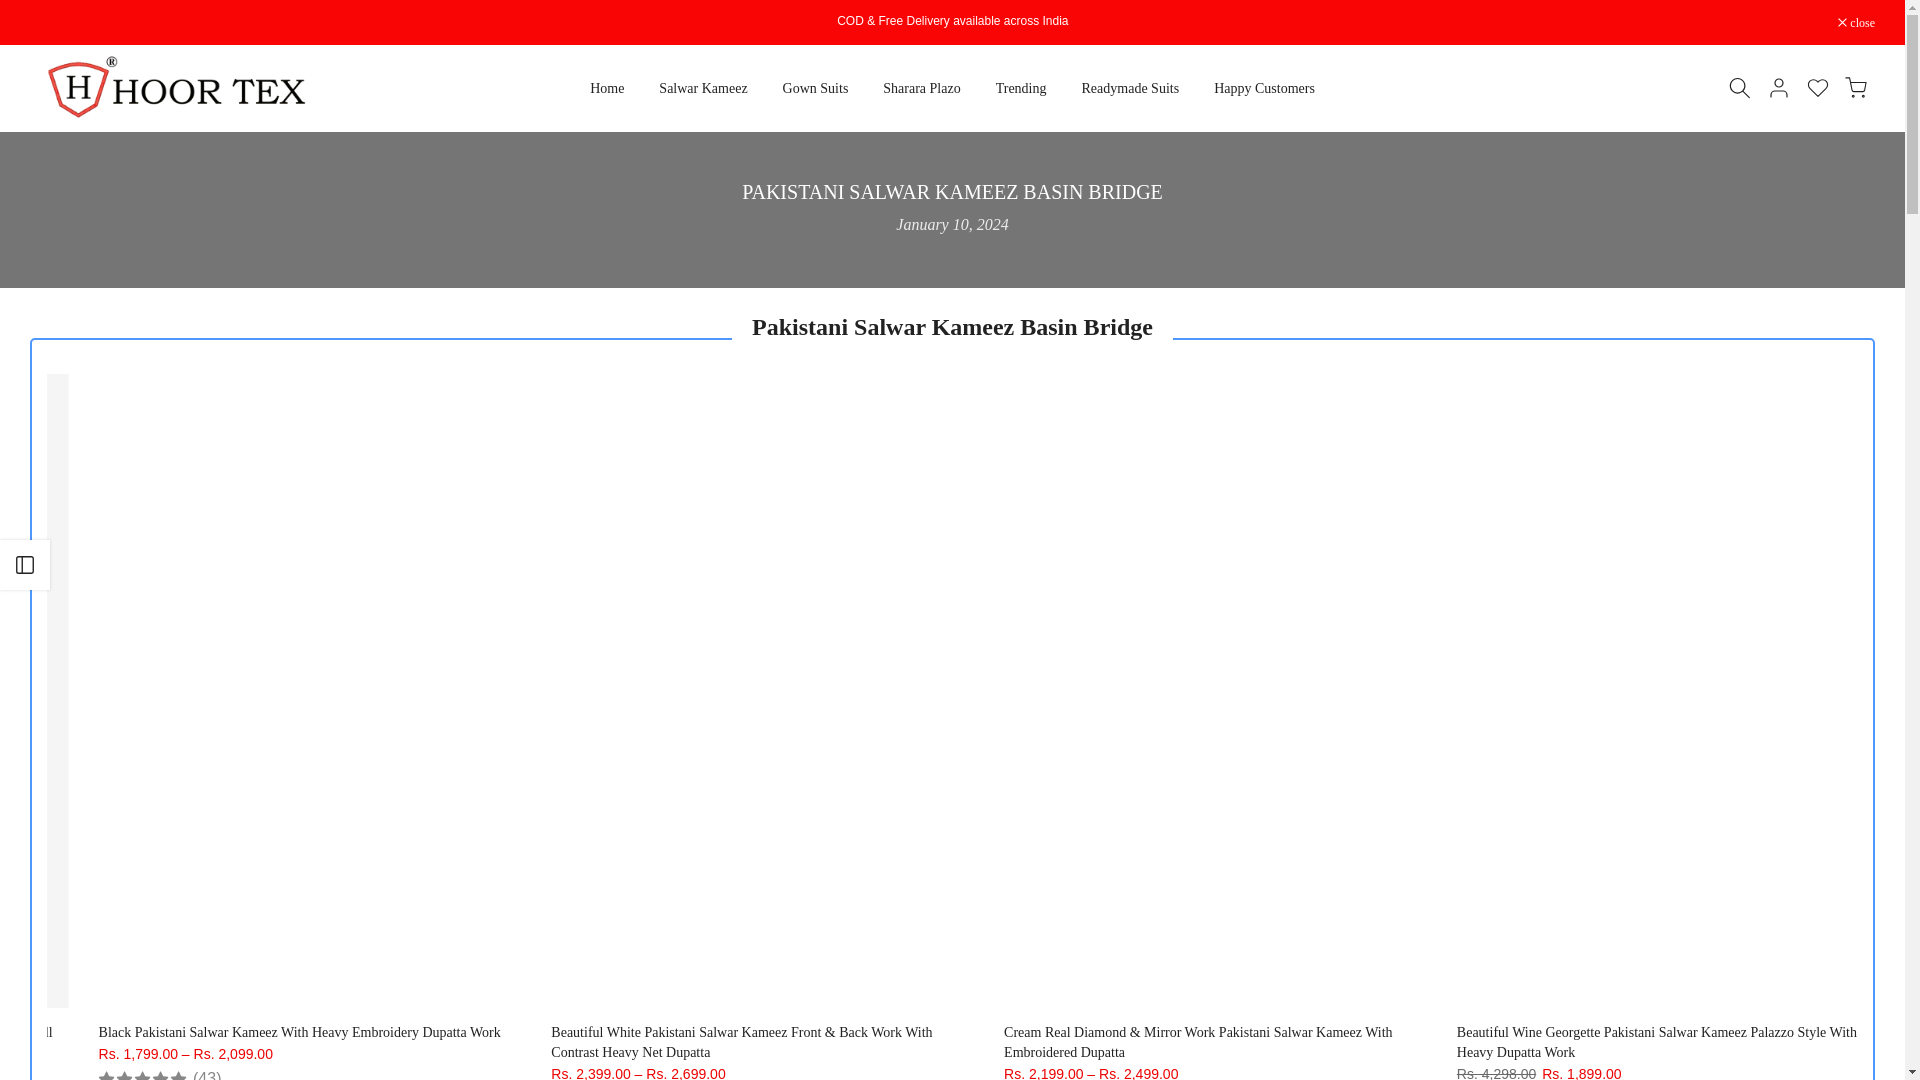  I want to click on Home, so click(606, 88).